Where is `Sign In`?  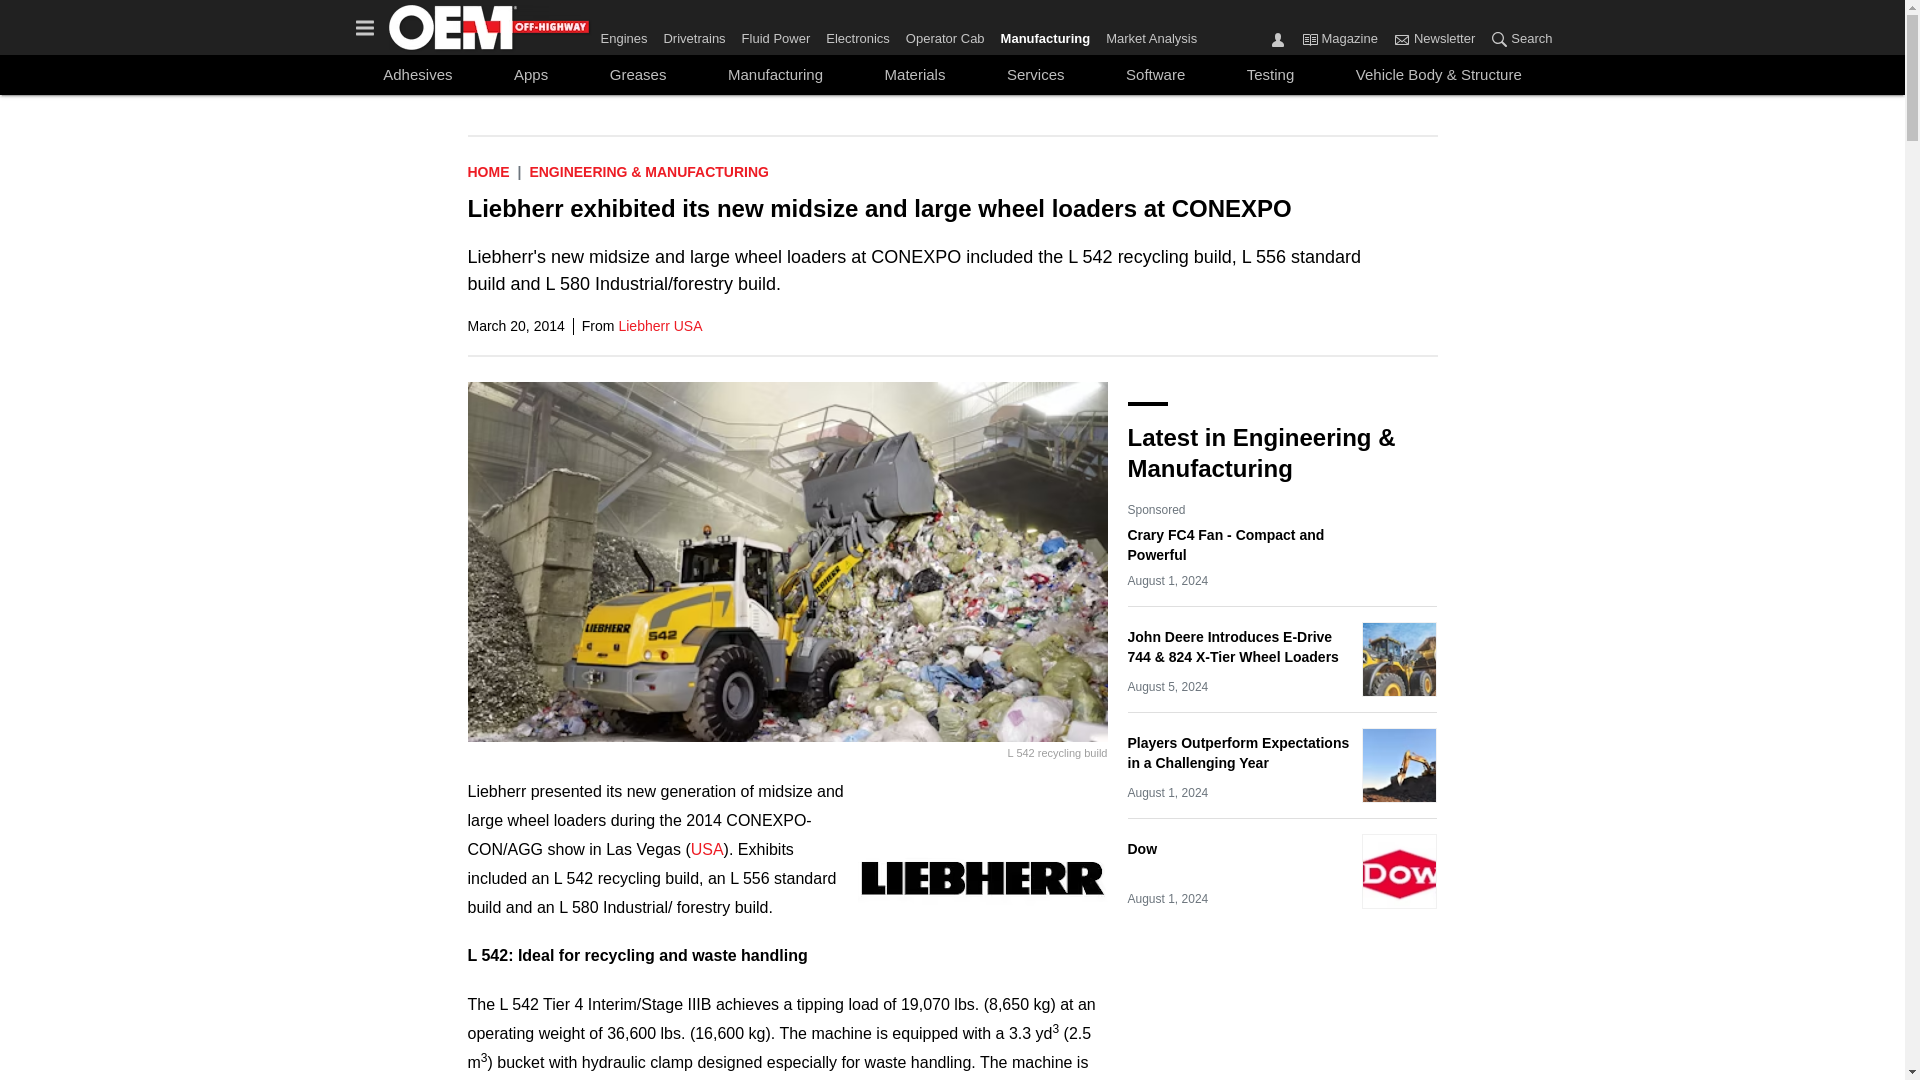
Sign In is located at coordinates (1278, 38).